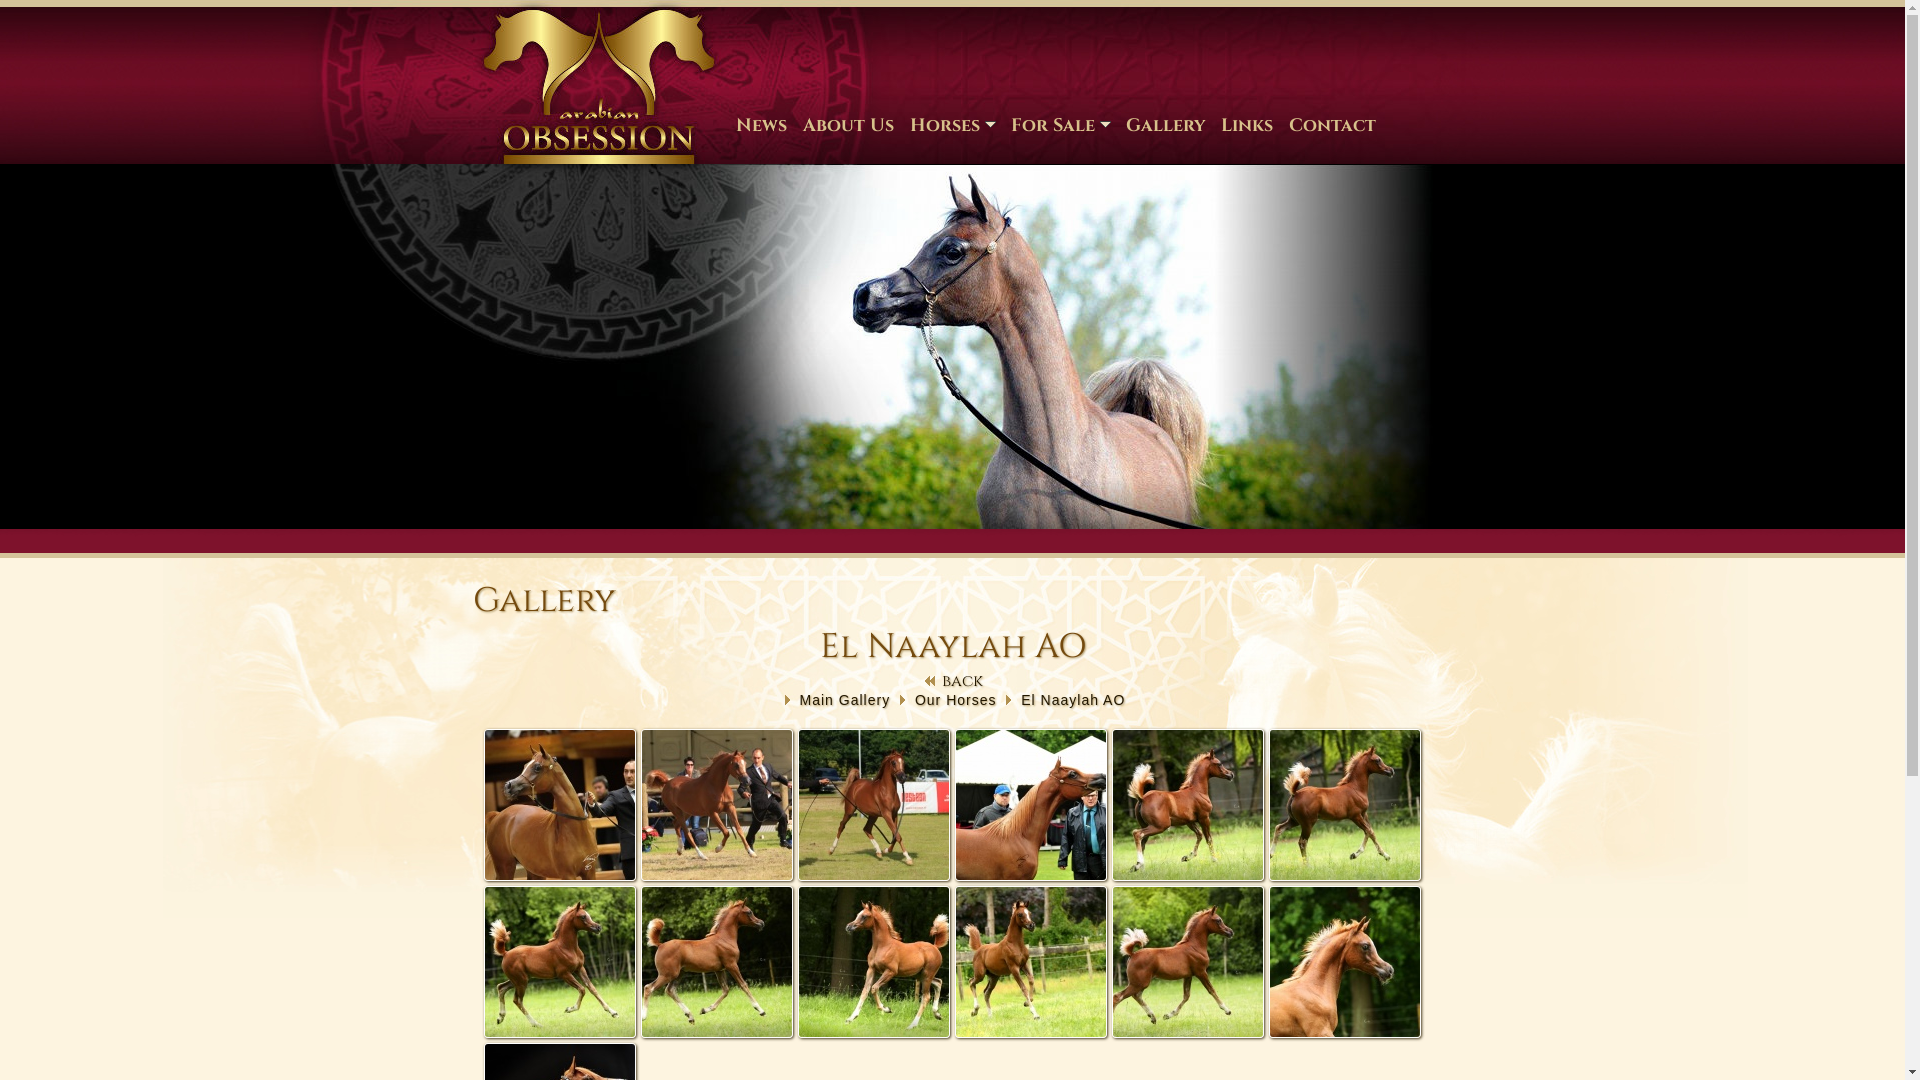 The image size is (1920, 1080). I want to click on For Sale, so click(1060, 125).